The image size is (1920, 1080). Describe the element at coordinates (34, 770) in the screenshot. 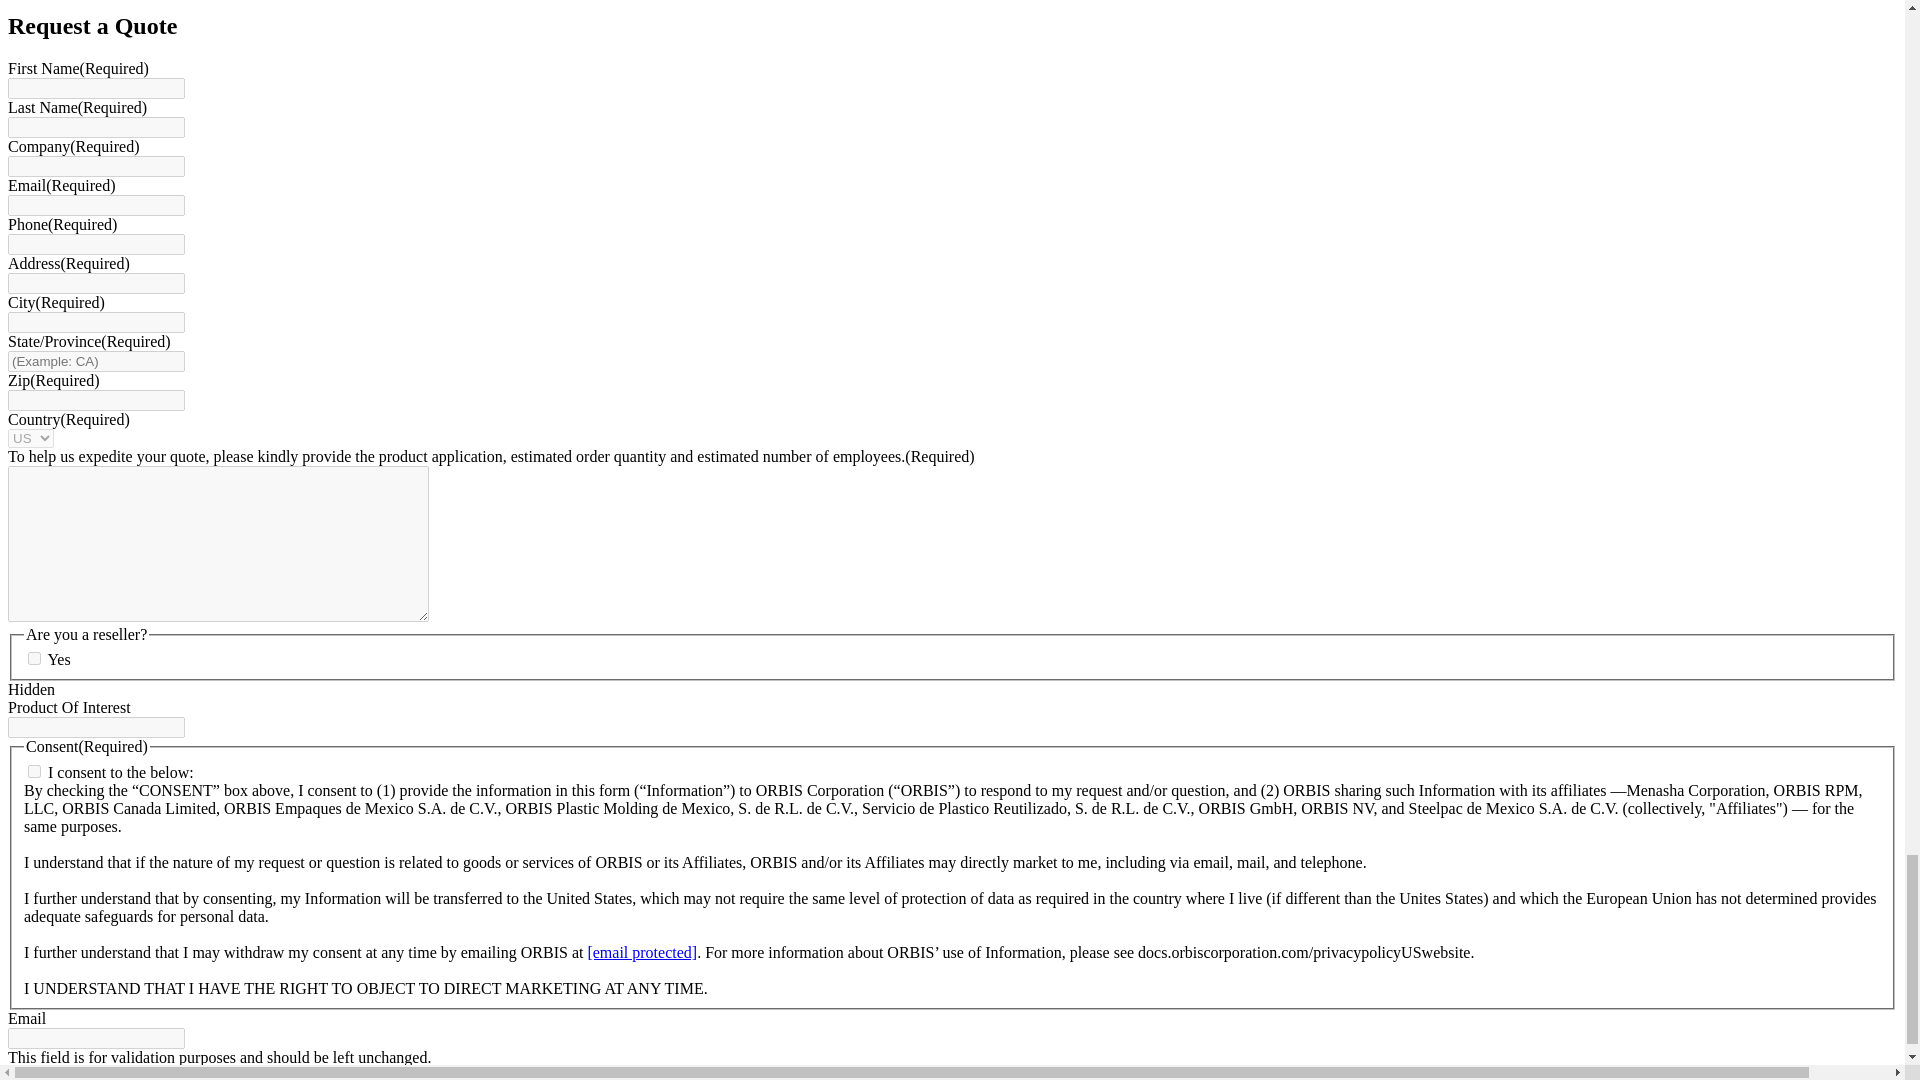

I see `1` at that location.